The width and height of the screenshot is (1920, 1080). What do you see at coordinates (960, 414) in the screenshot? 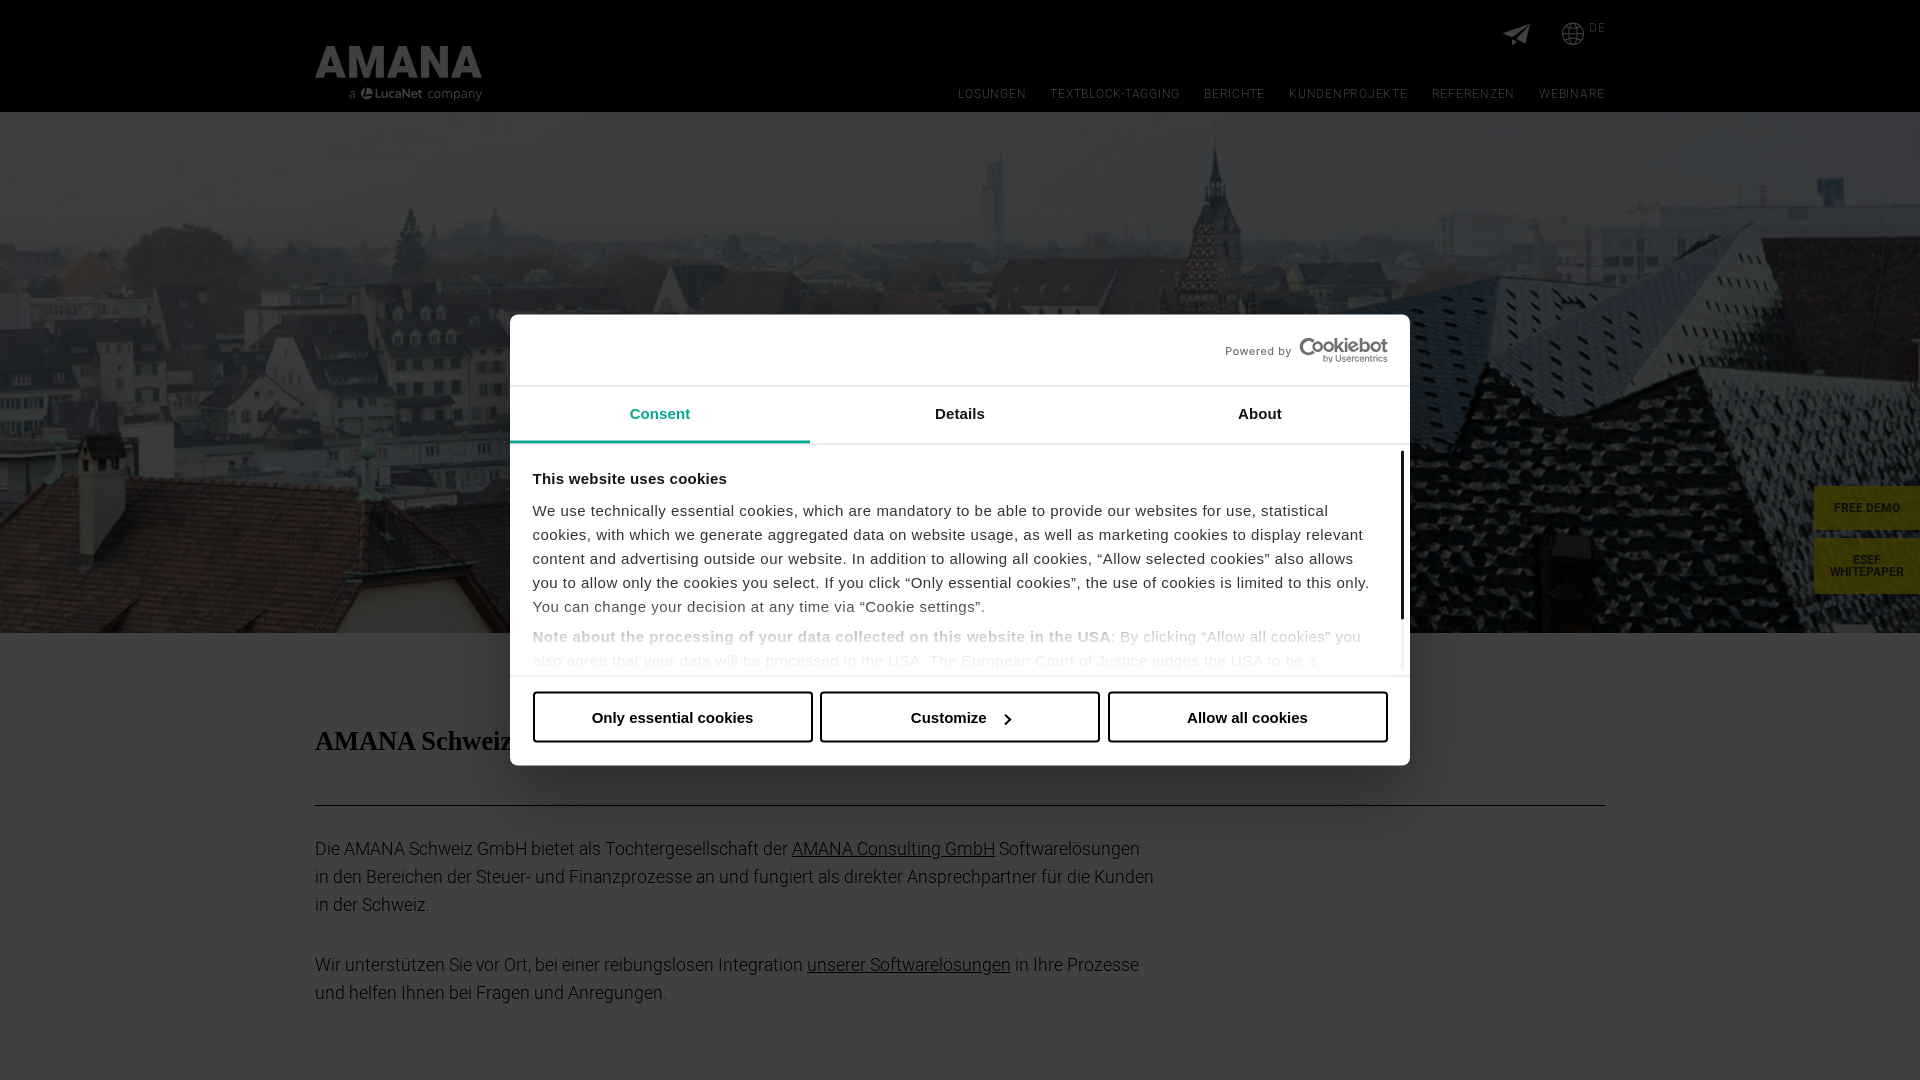
I see `Details` at bounding box center [960, 414].